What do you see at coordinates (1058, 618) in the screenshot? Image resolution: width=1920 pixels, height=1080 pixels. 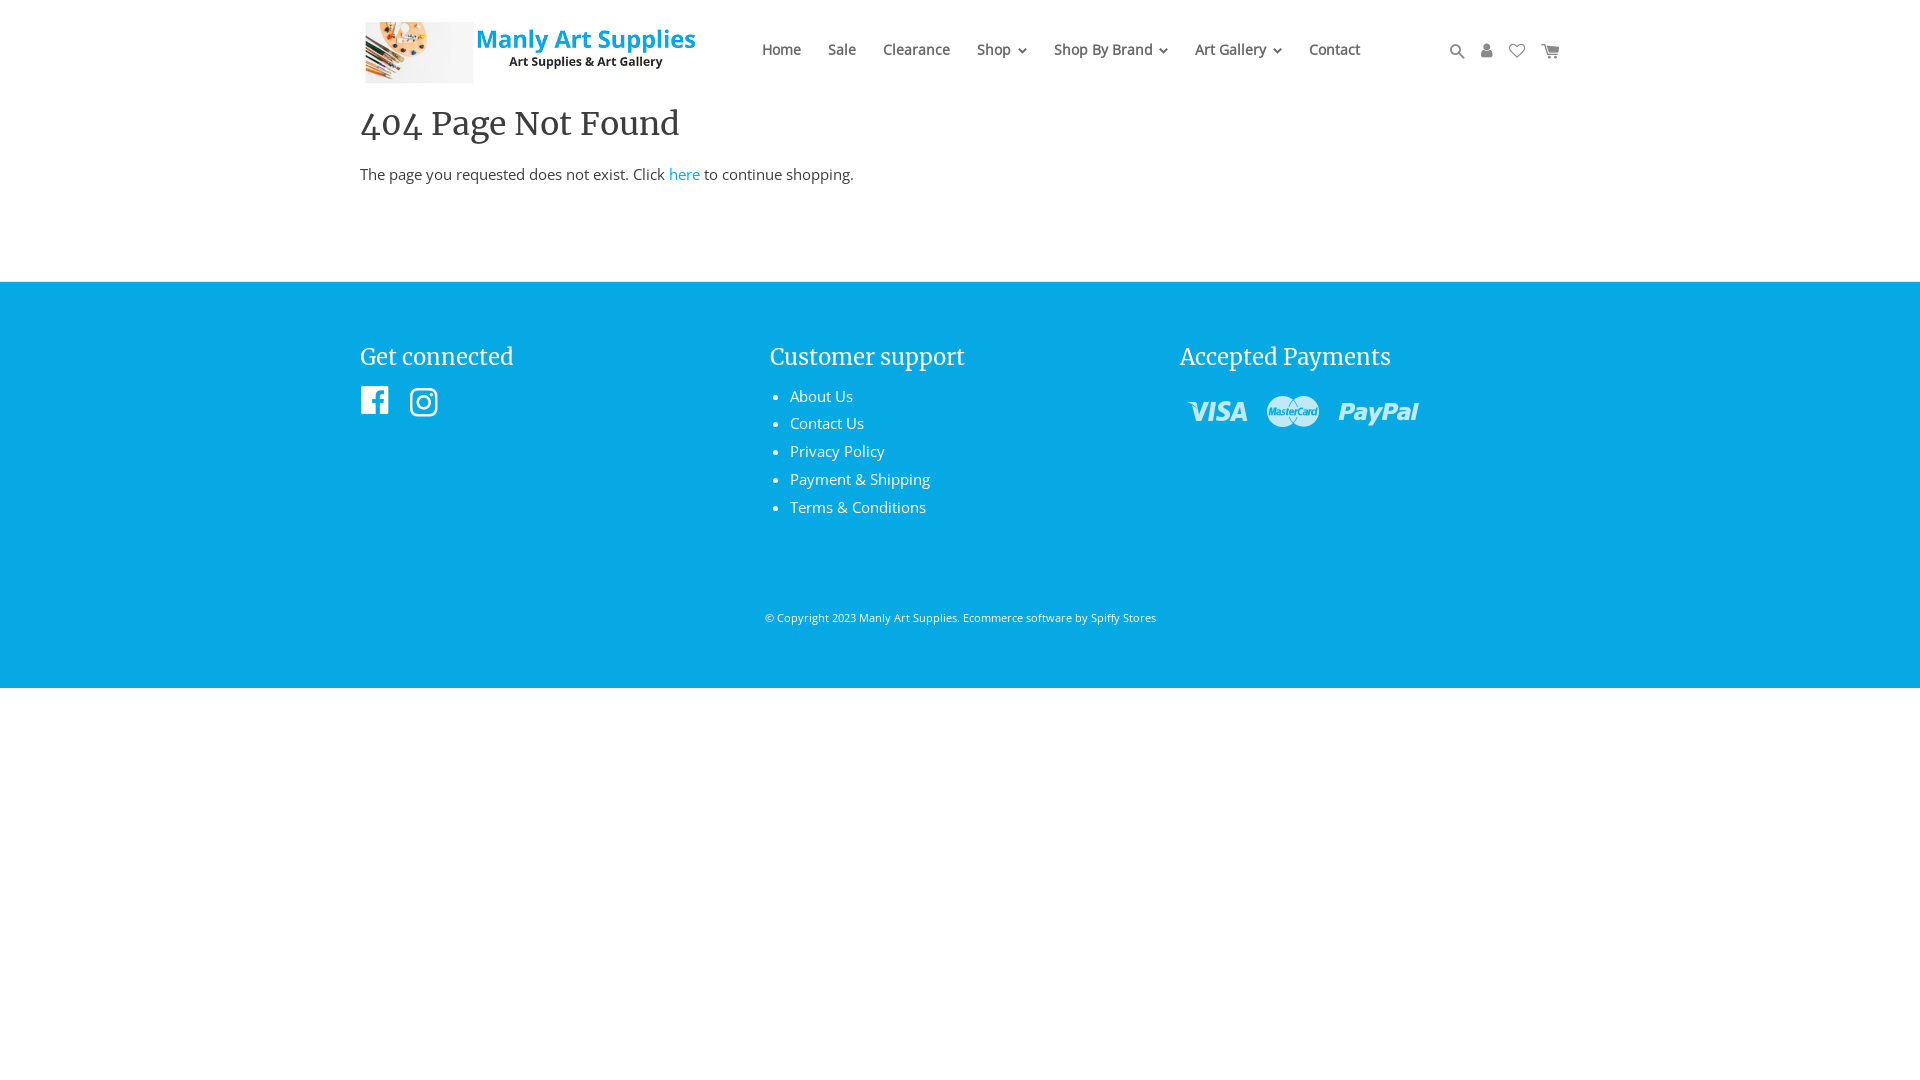 I see `Ecommerce software by Spiffy Stores` at bounding box center [1058, 618].